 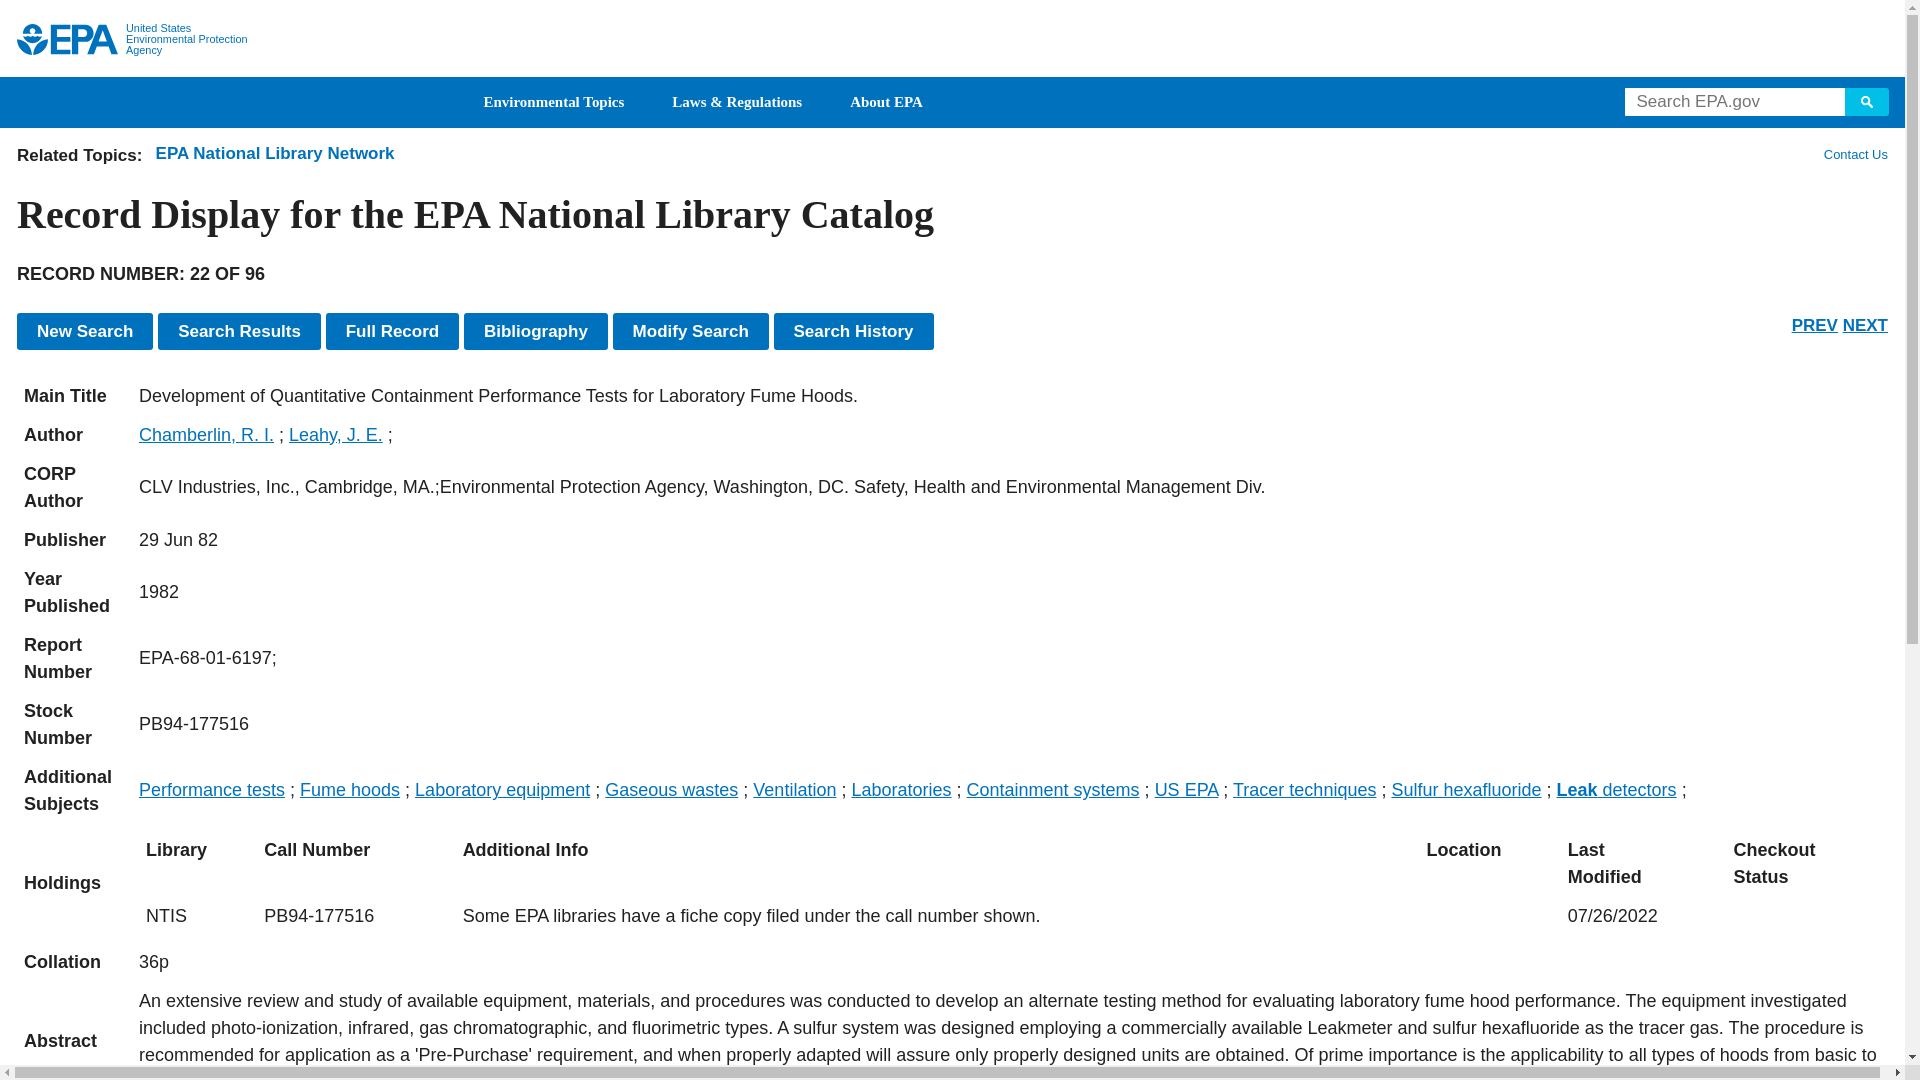 I want to click on Laboratory equipment, so click(x=502, y=790).